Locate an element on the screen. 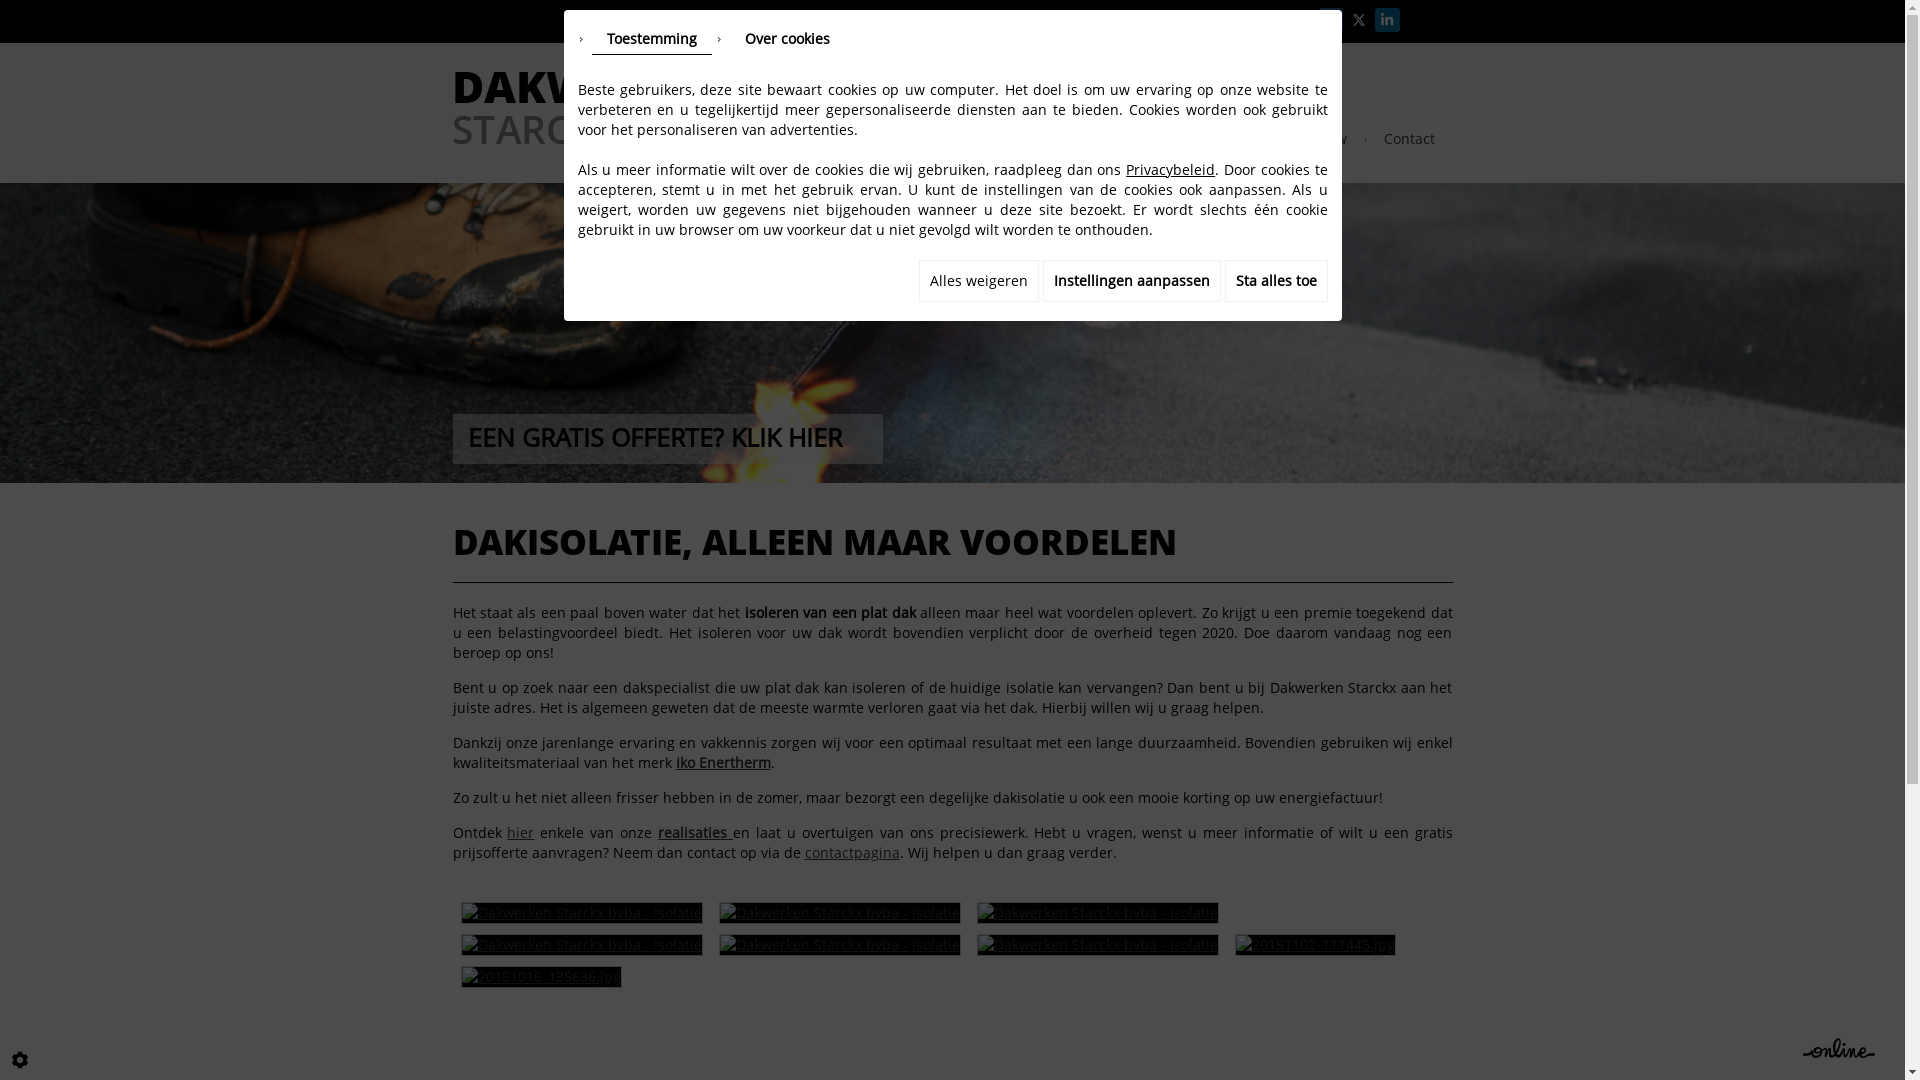  Dakwerken Starckx bvba - Isolatie  is located at coordinates (839, 945).